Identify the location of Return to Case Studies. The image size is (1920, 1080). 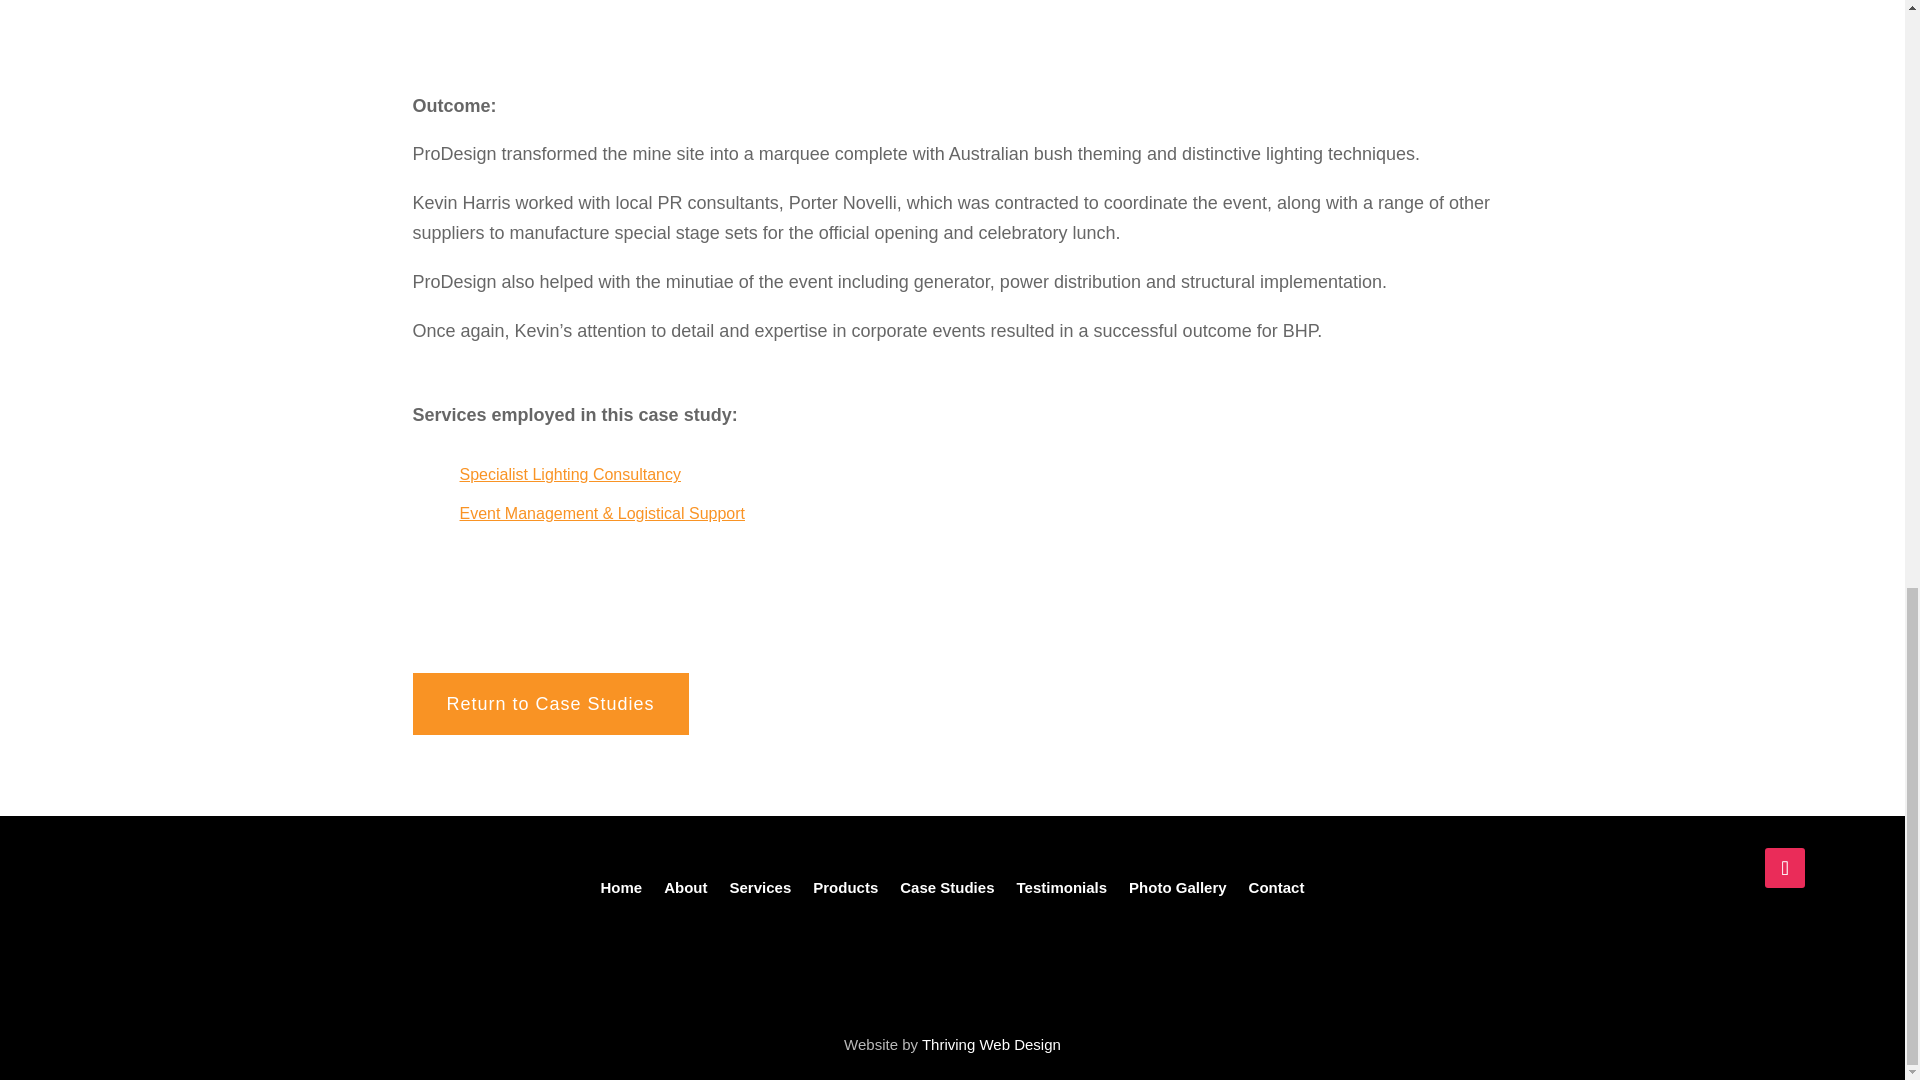
(550, 704).